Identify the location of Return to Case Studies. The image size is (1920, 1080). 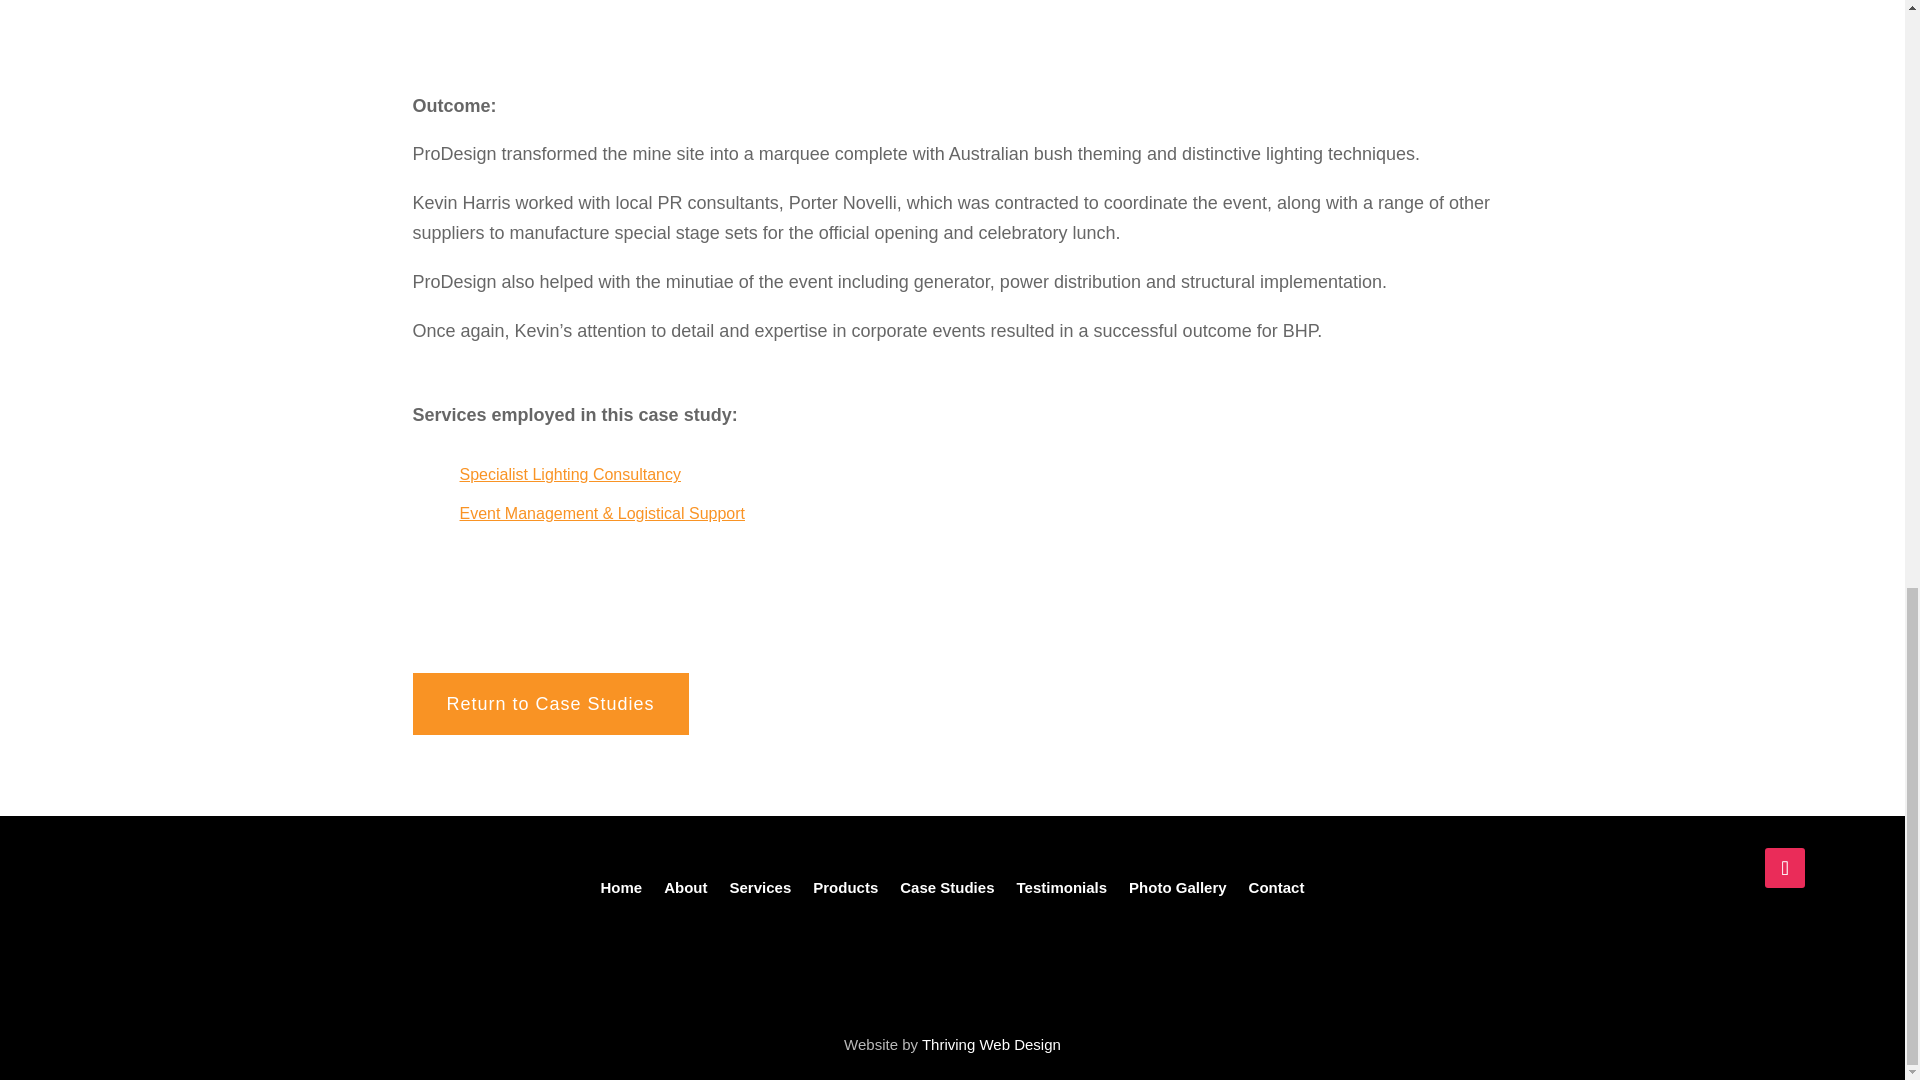
(550, 704).